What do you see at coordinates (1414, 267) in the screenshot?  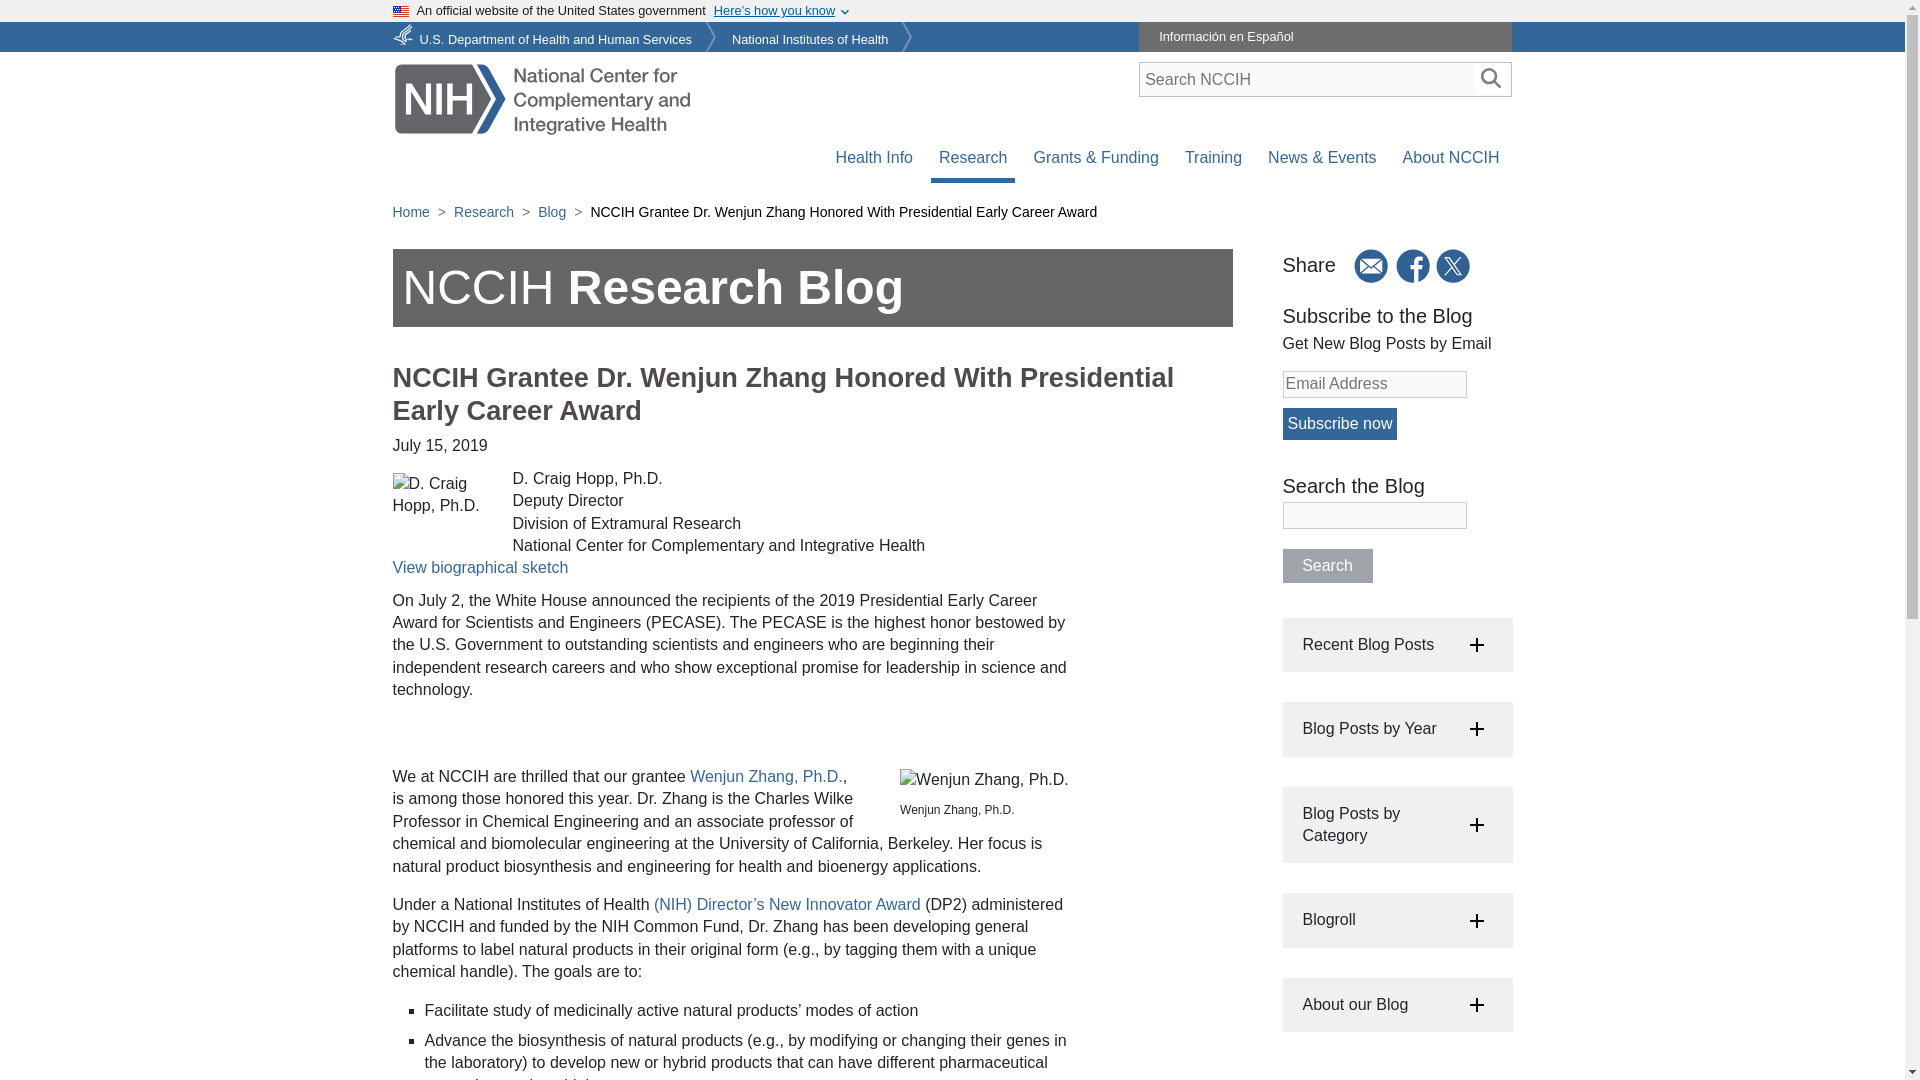 I see `Facebook` at bounding box center [1414, 267].